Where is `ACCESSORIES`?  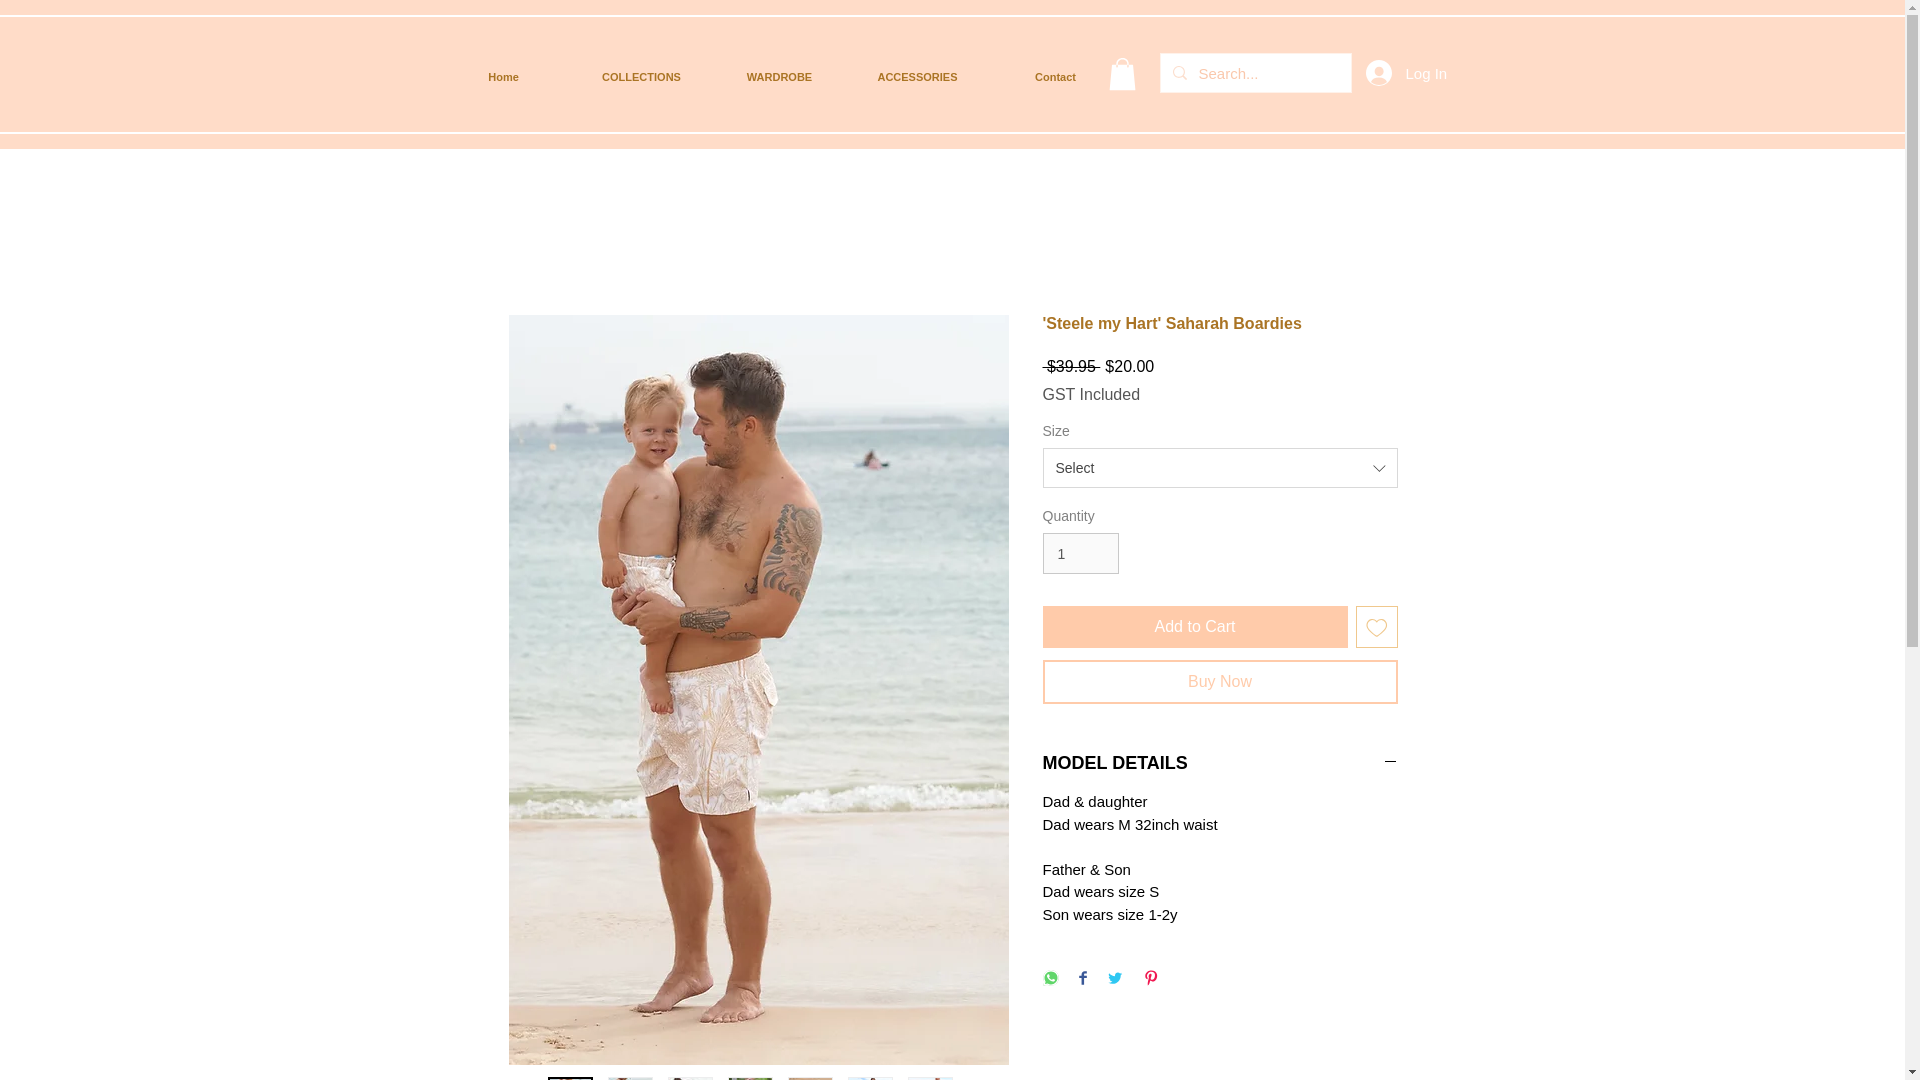 ACCESSORIES is located at coordinates (917, 76).